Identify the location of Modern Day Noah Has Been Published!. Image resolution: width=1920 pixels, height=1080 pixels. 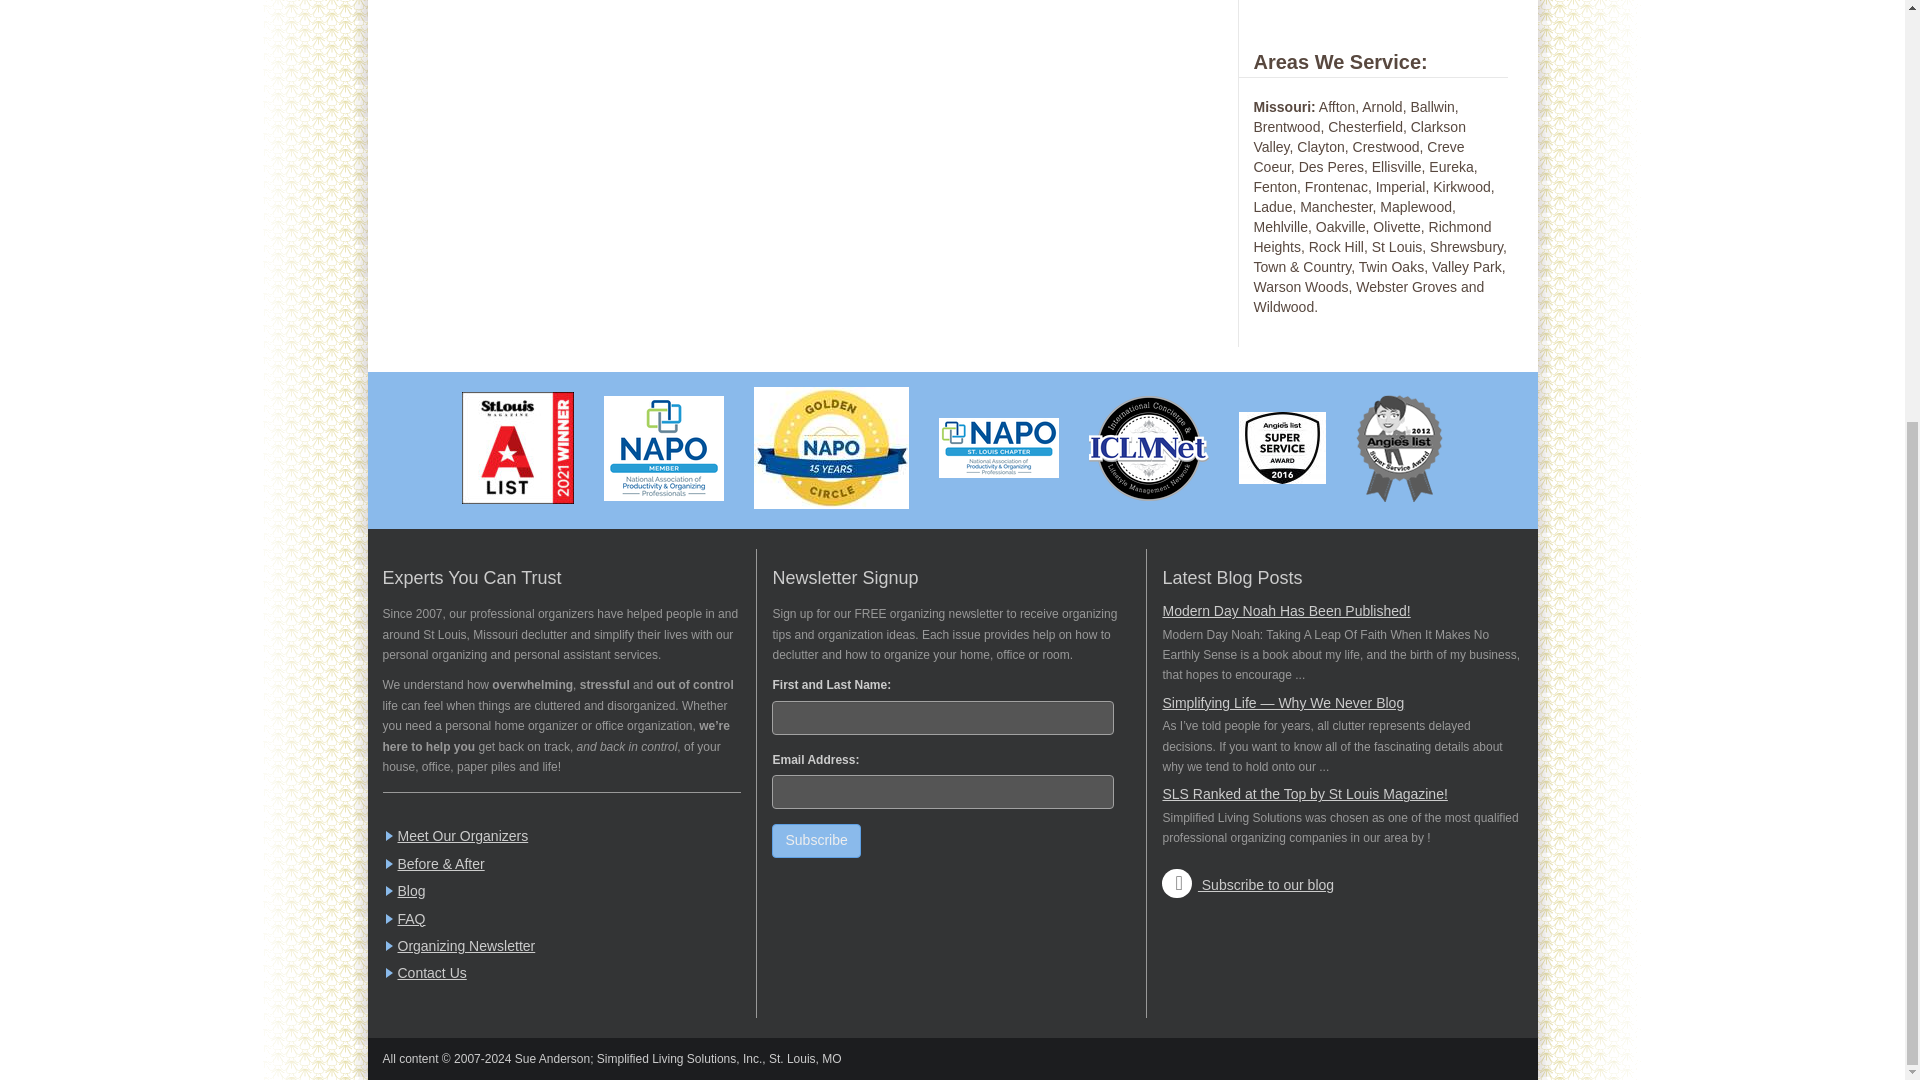
(1285, 610).